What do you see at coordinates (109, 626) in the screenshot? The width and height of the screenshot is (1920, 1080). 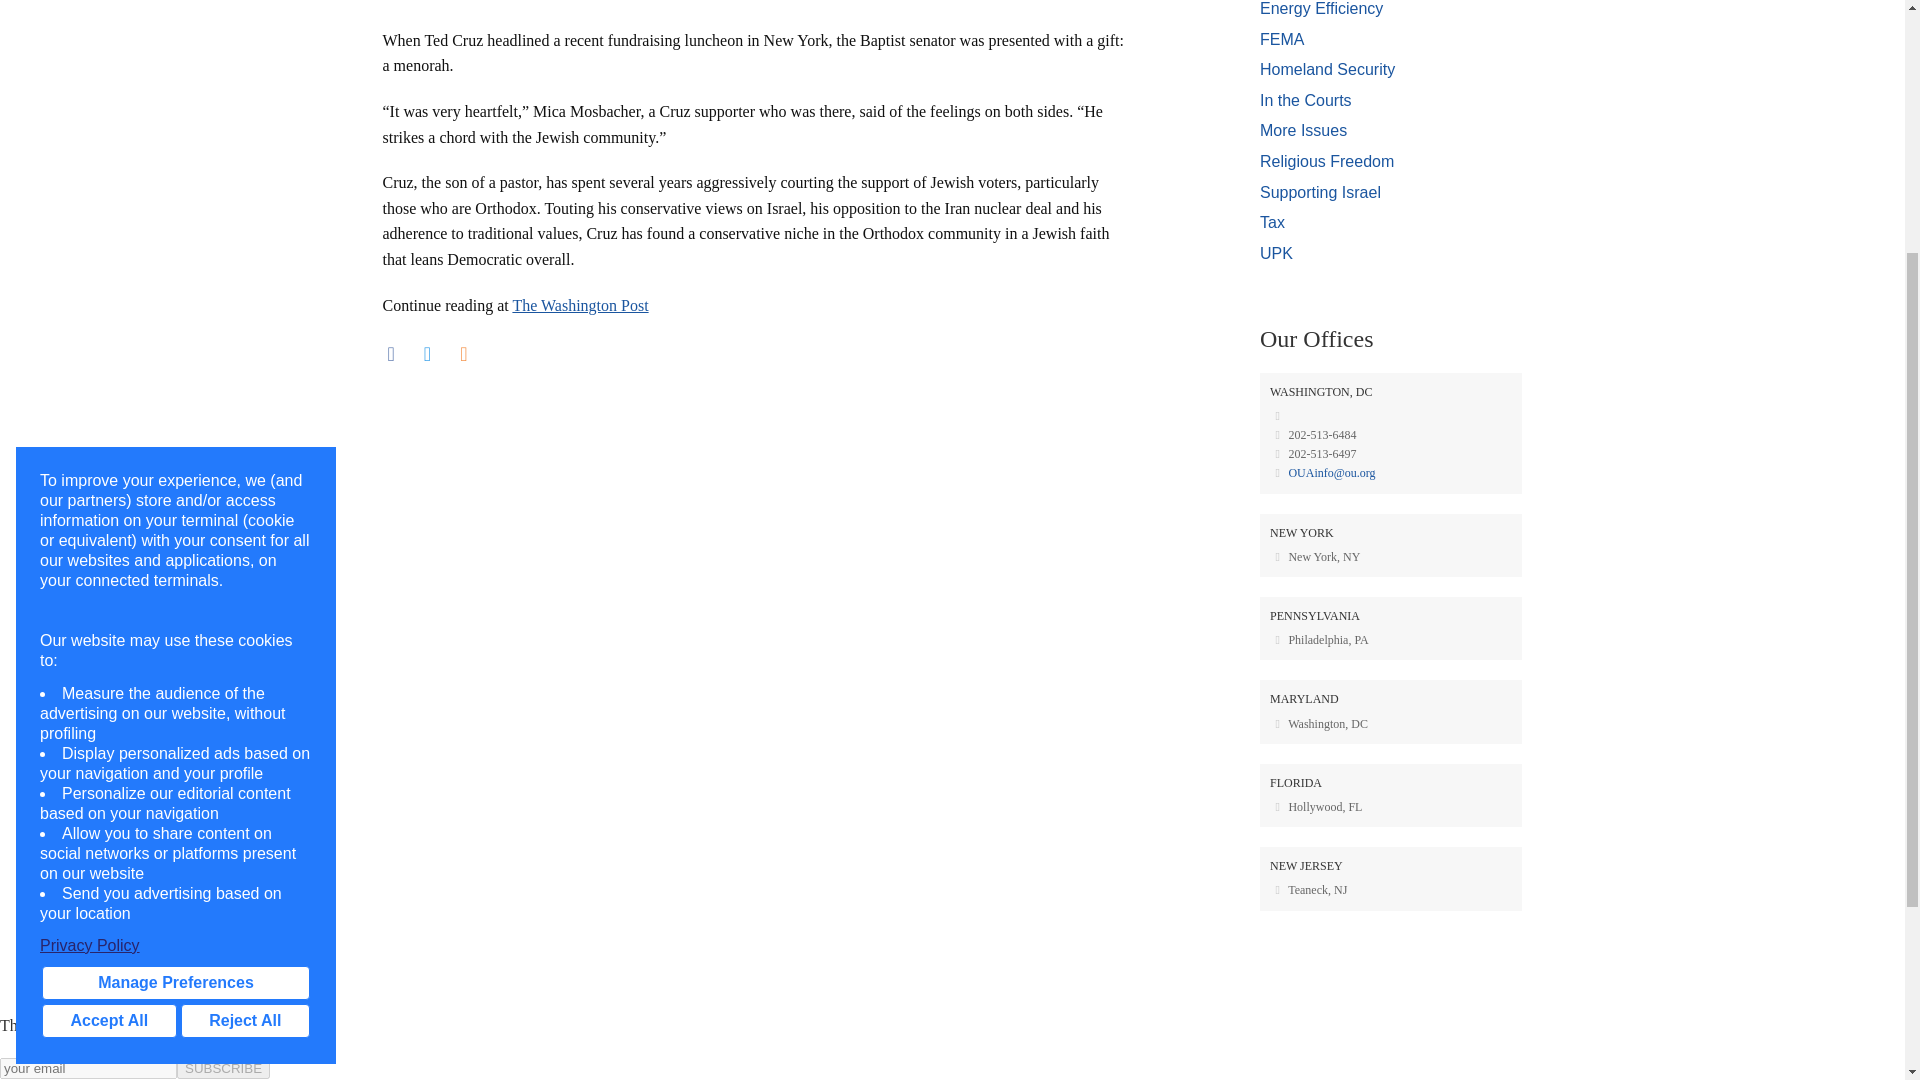 I see `Accept All` at bounding box center [109, 626].